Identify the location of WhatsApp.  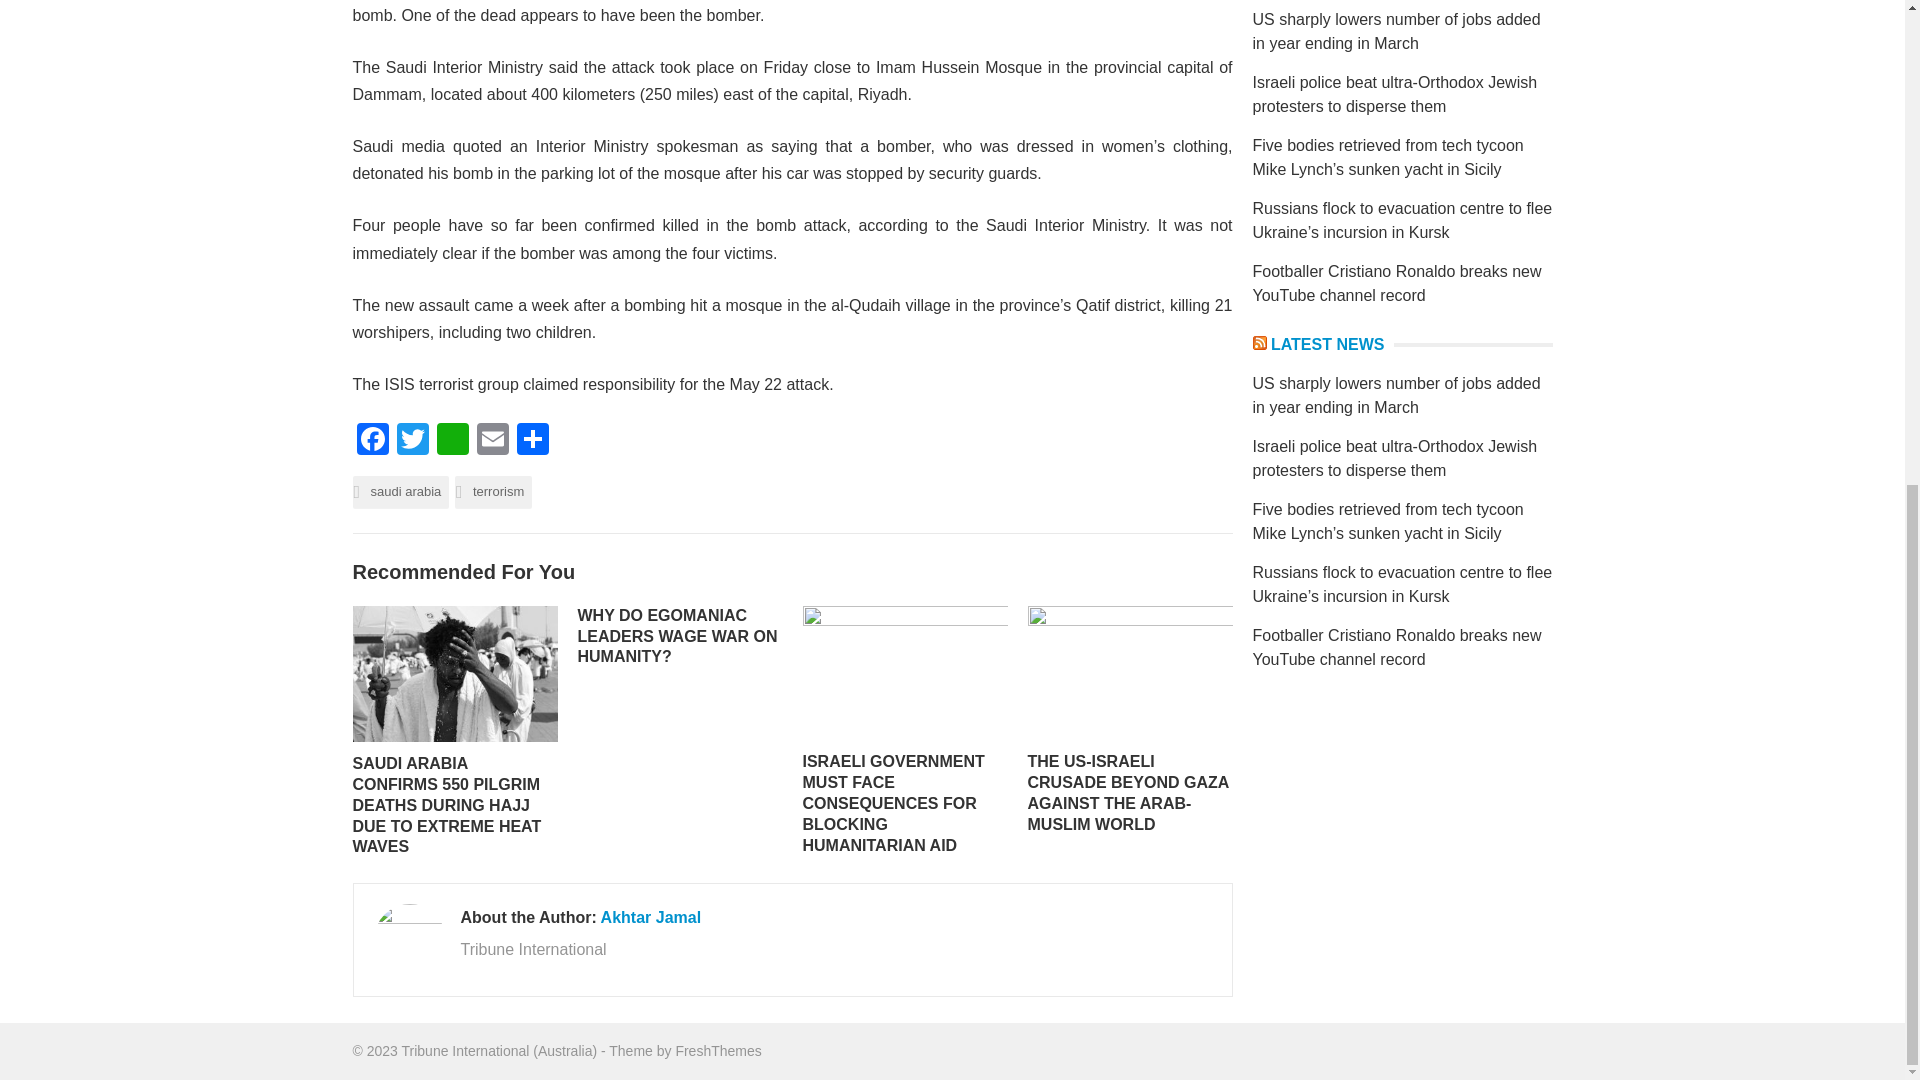
(452, 442).